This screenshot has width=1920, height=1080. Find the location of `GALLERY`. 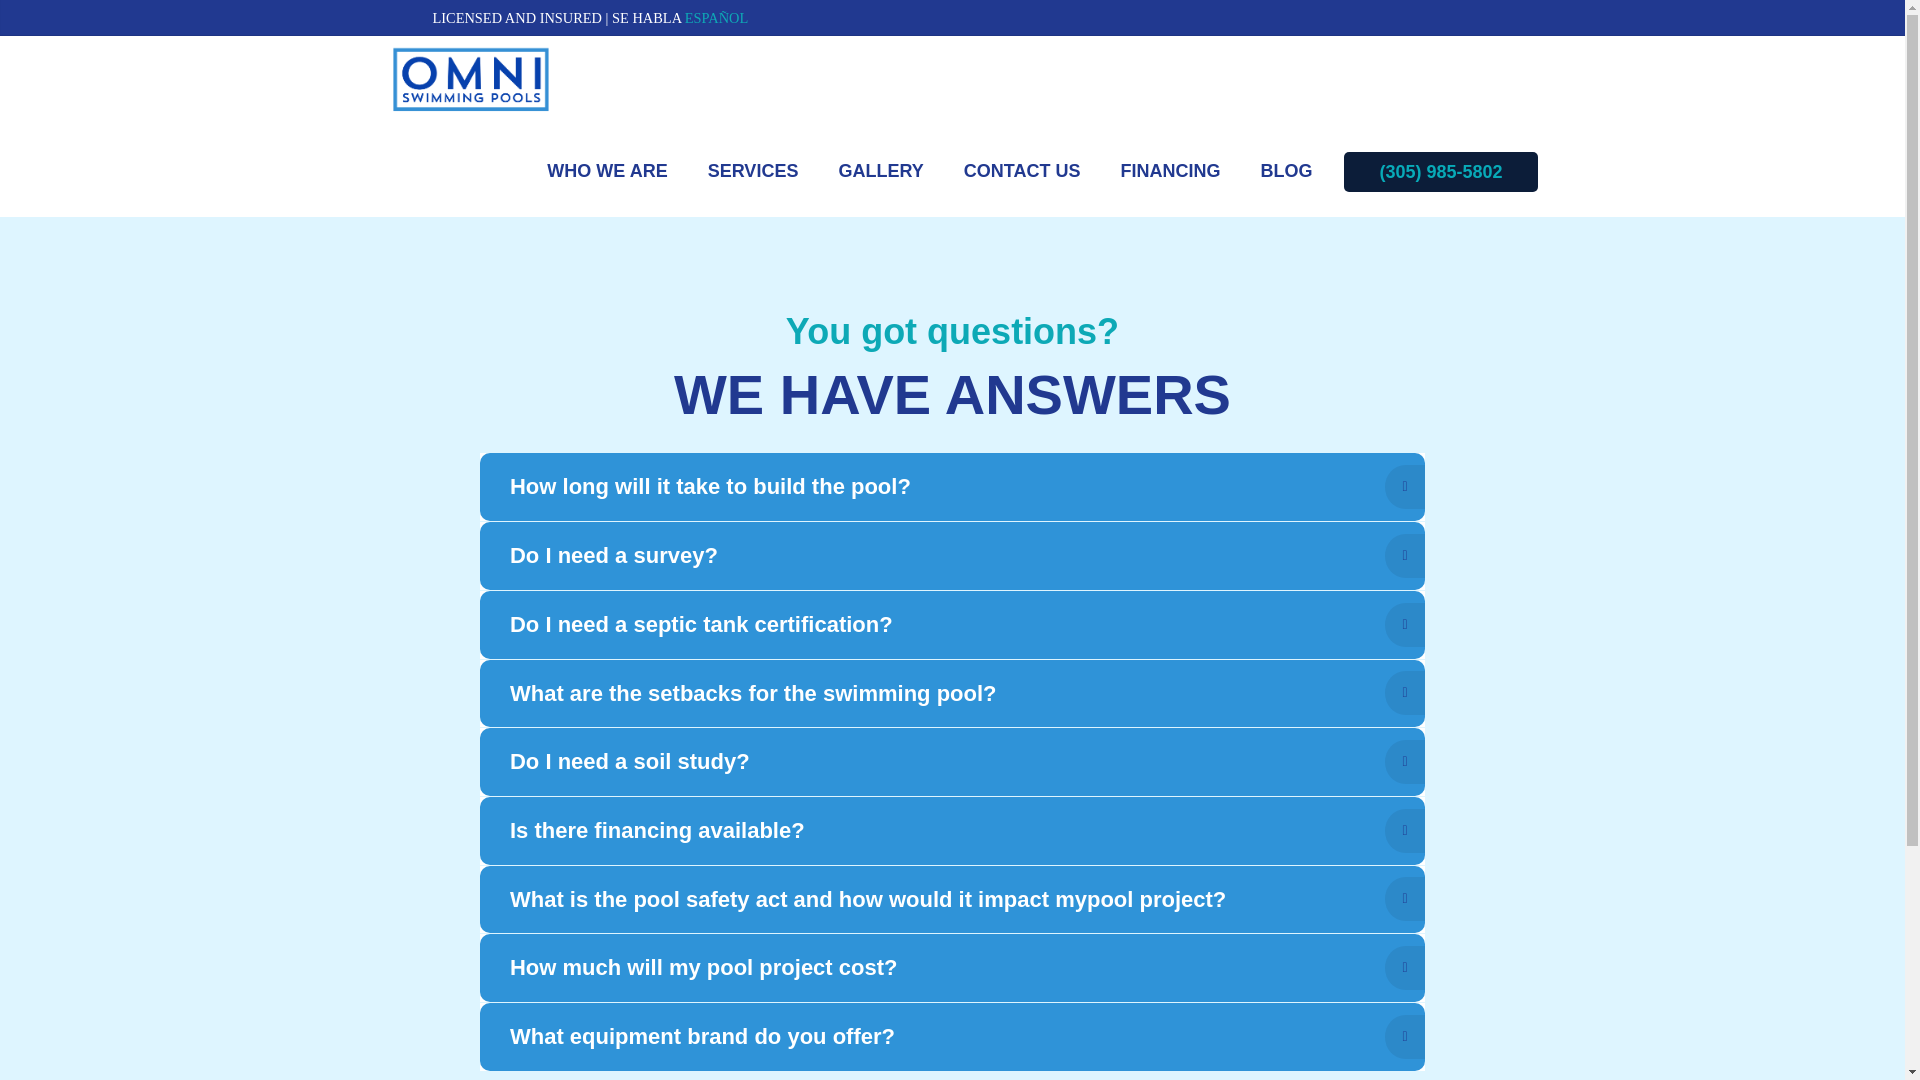

GALLERY is located at coordinates (880, 171).